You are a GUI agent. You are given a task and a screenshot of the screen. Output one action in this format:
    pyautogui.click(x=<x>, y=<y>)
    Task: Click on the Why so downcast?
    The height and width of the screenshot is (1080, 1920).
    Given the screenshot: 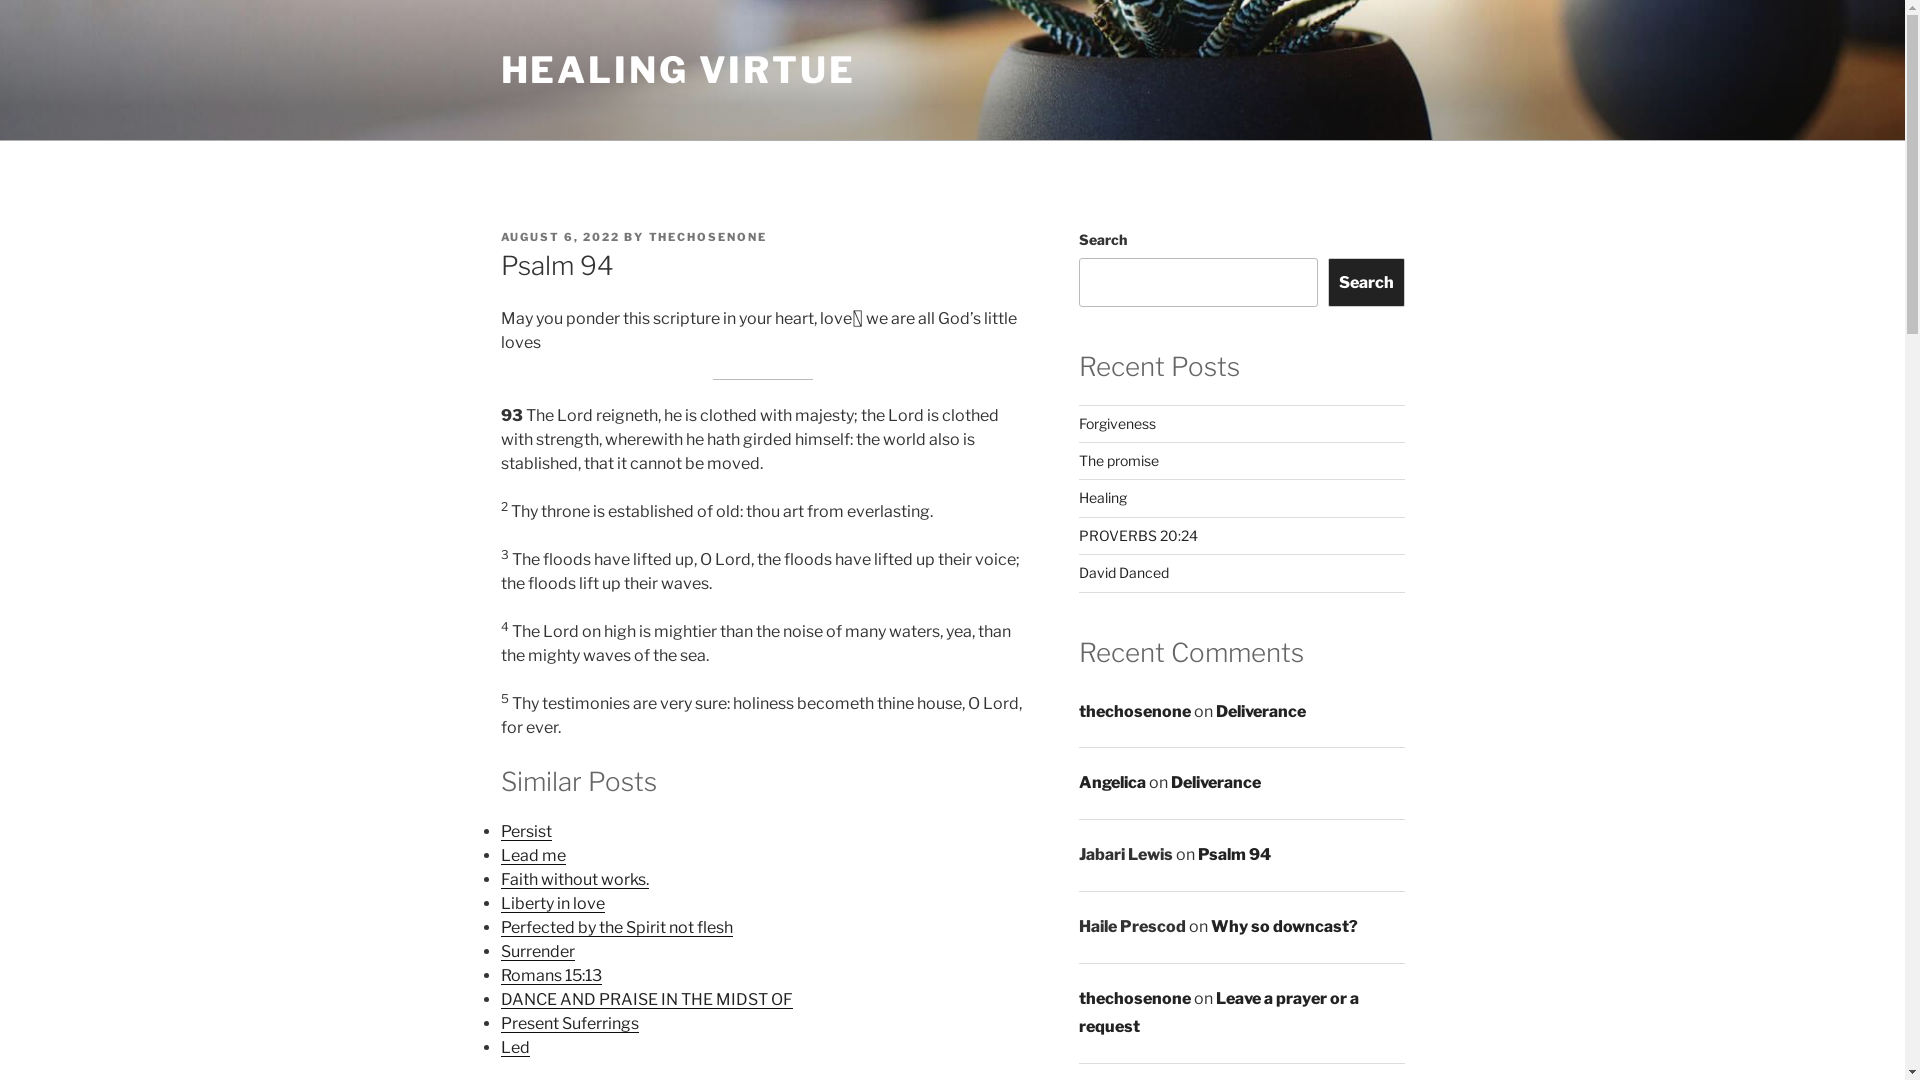 What is the action you would take?
    pyautogui.click(x=1284, y=926)
    